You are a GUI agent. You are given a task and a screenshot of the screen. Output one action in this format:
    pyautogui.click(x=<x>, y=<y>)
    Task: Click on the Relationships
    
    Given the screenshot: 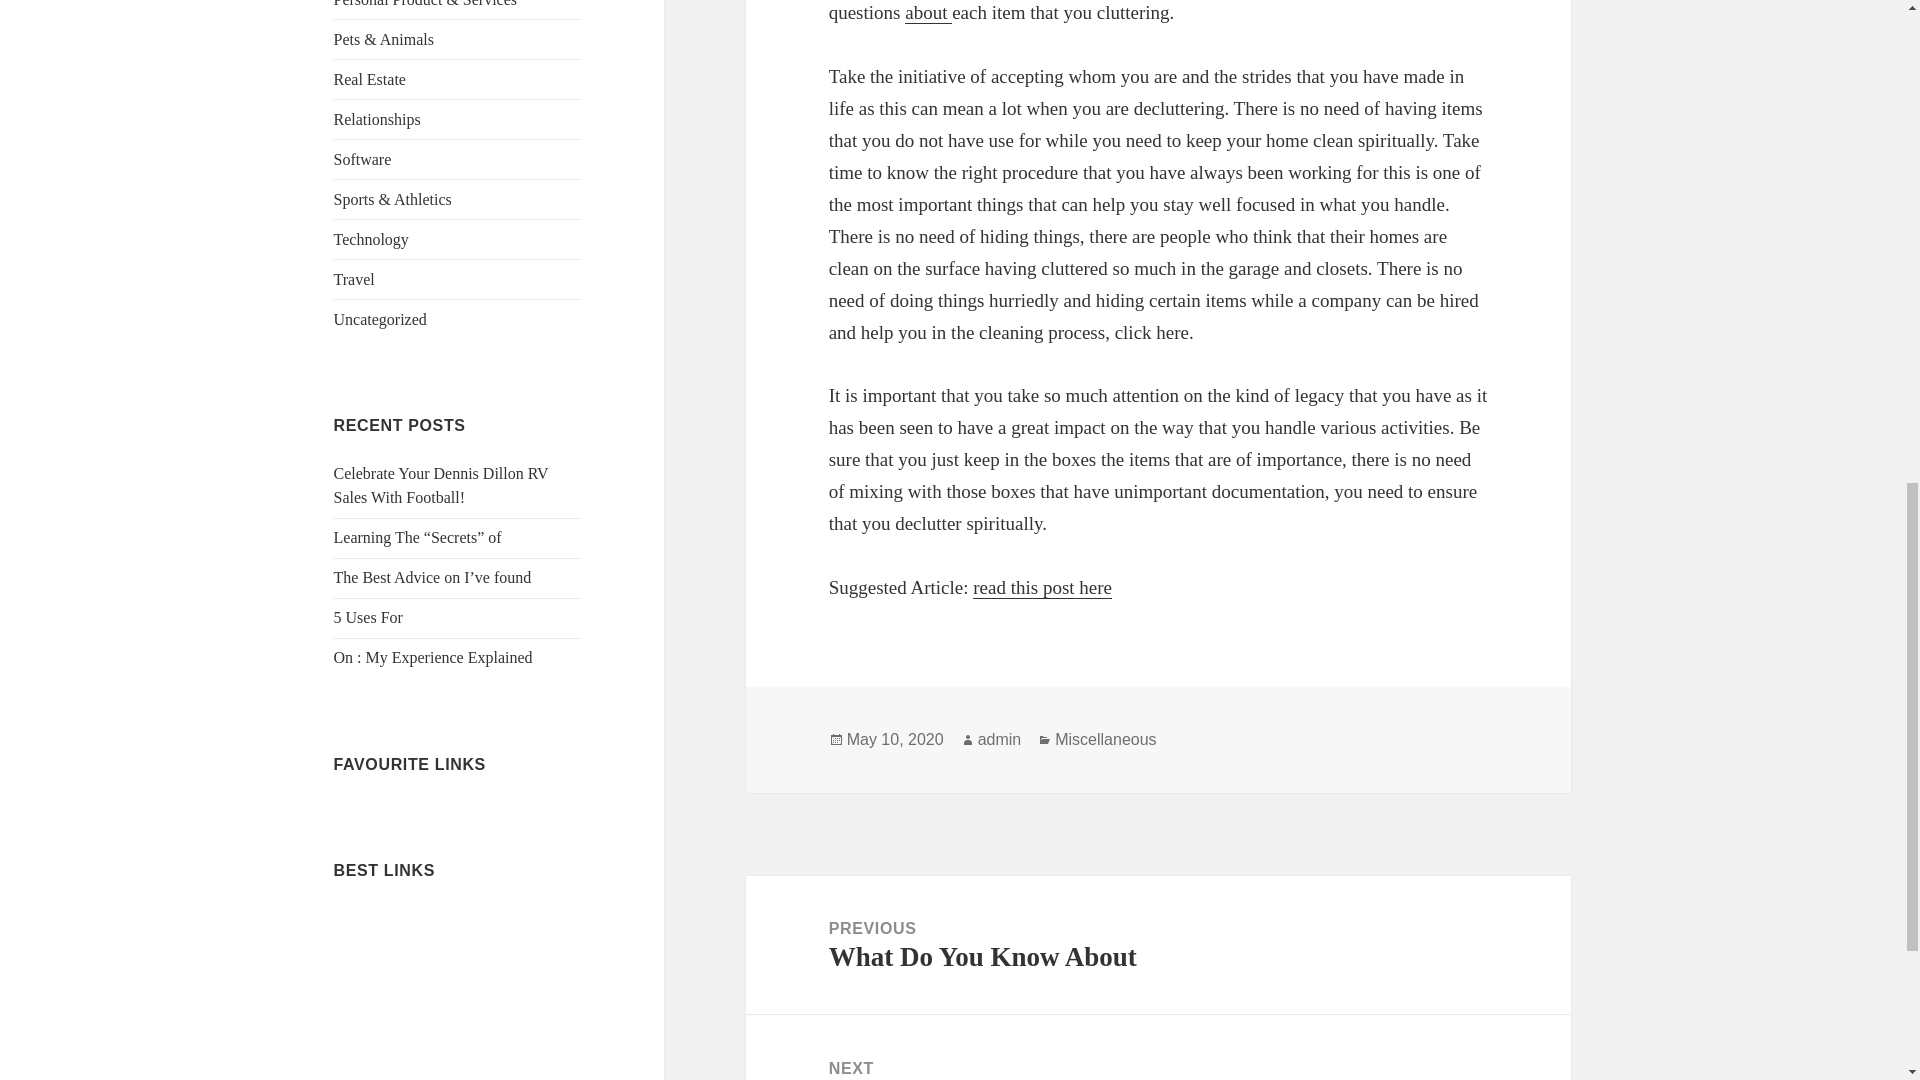 What is the action you would take?
    pyautogui.click(x=377, y=120)
    